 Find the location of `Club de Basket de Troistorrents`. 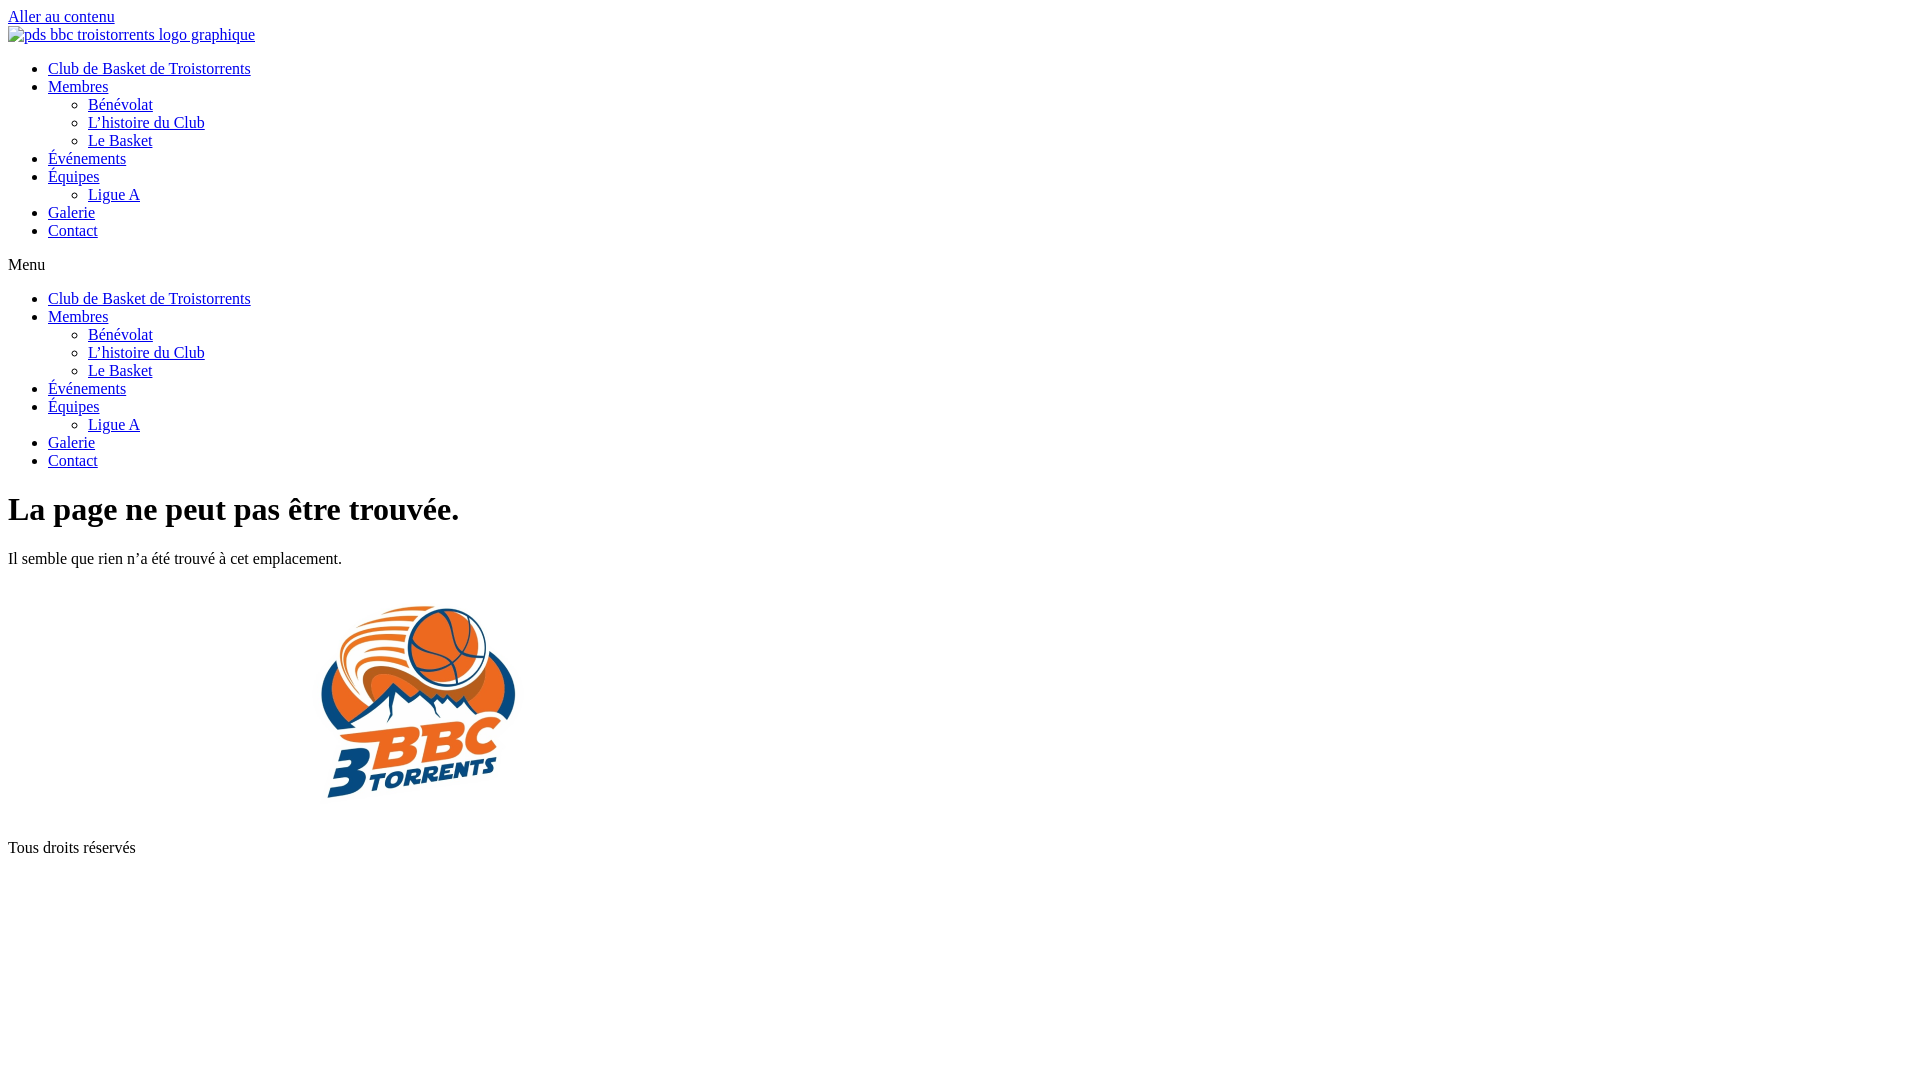

Club de Basket de Troistorrents is located at coordinates (150, 298).